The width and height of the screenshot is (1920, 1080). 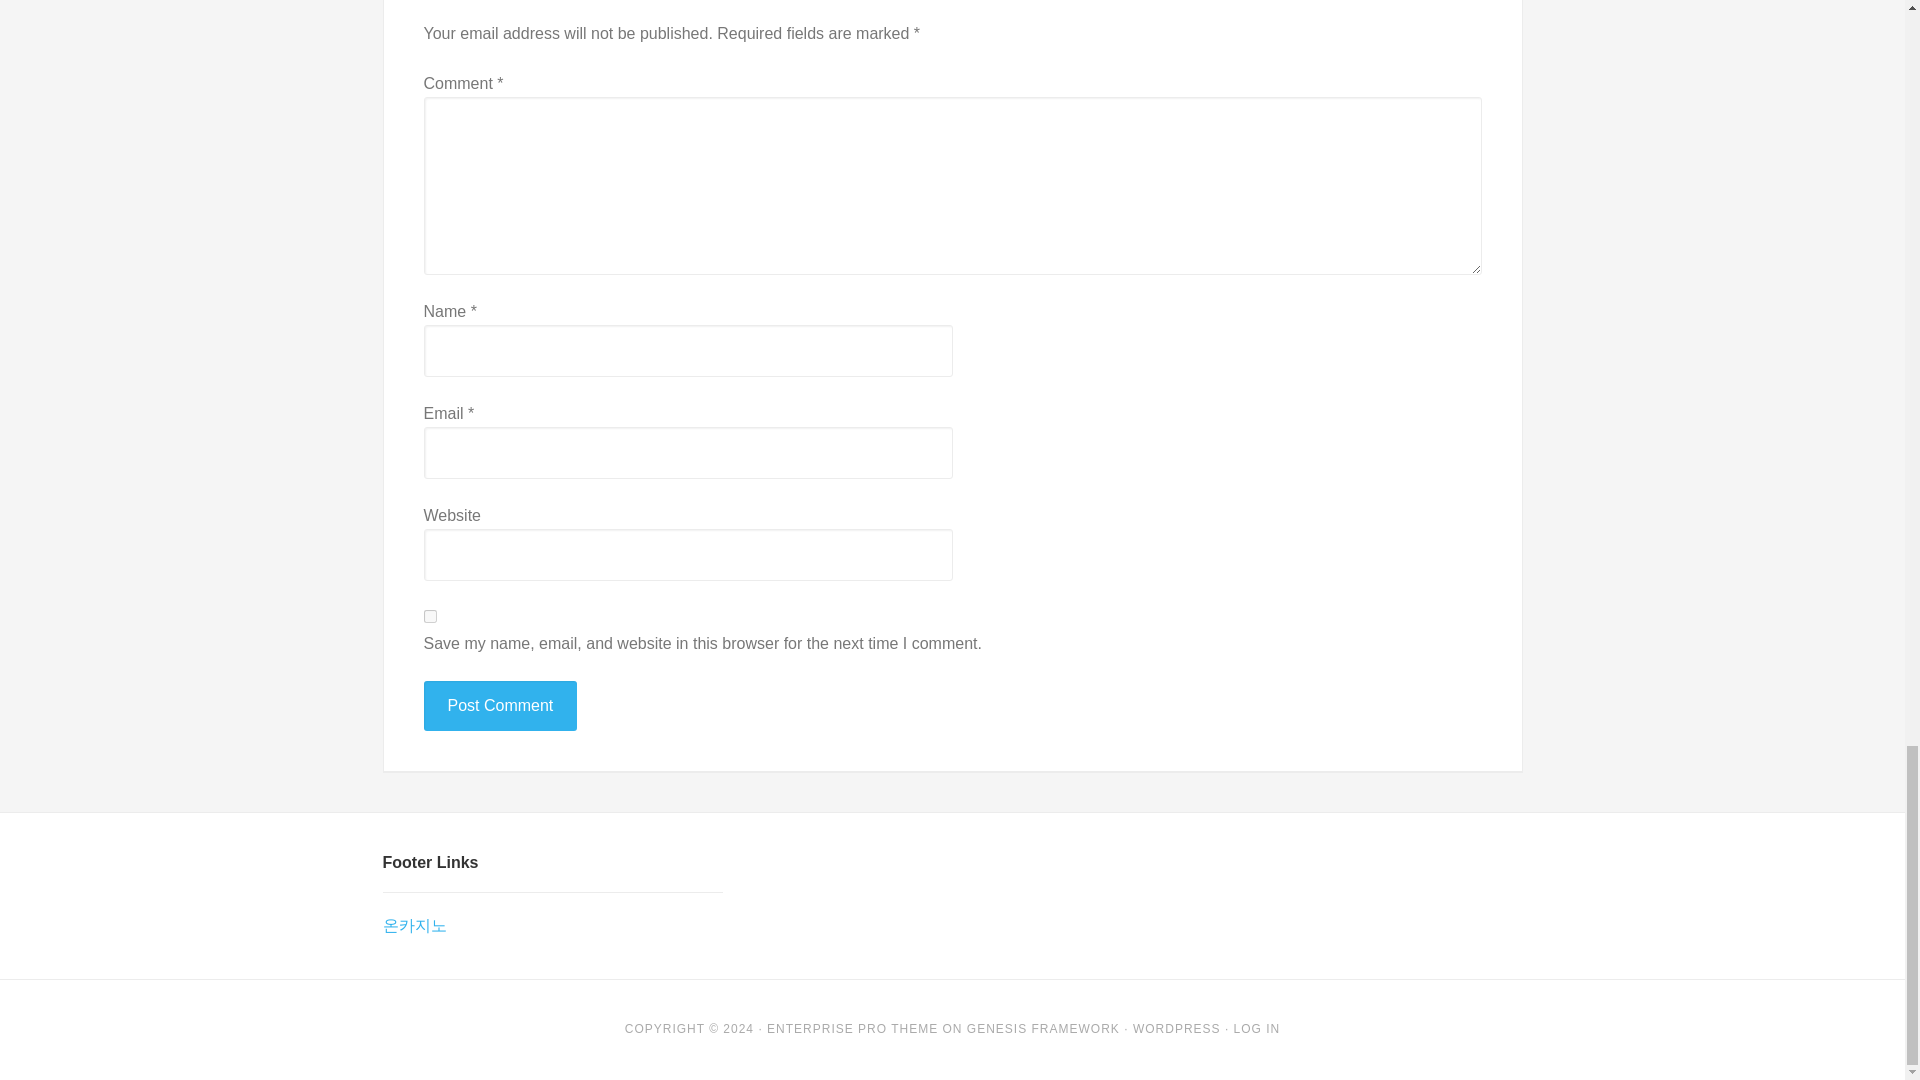 What do you see at coordinates (1257, 1028) in the screenshot?
I see `LOG IN` at bounding box center [1257, 1028].